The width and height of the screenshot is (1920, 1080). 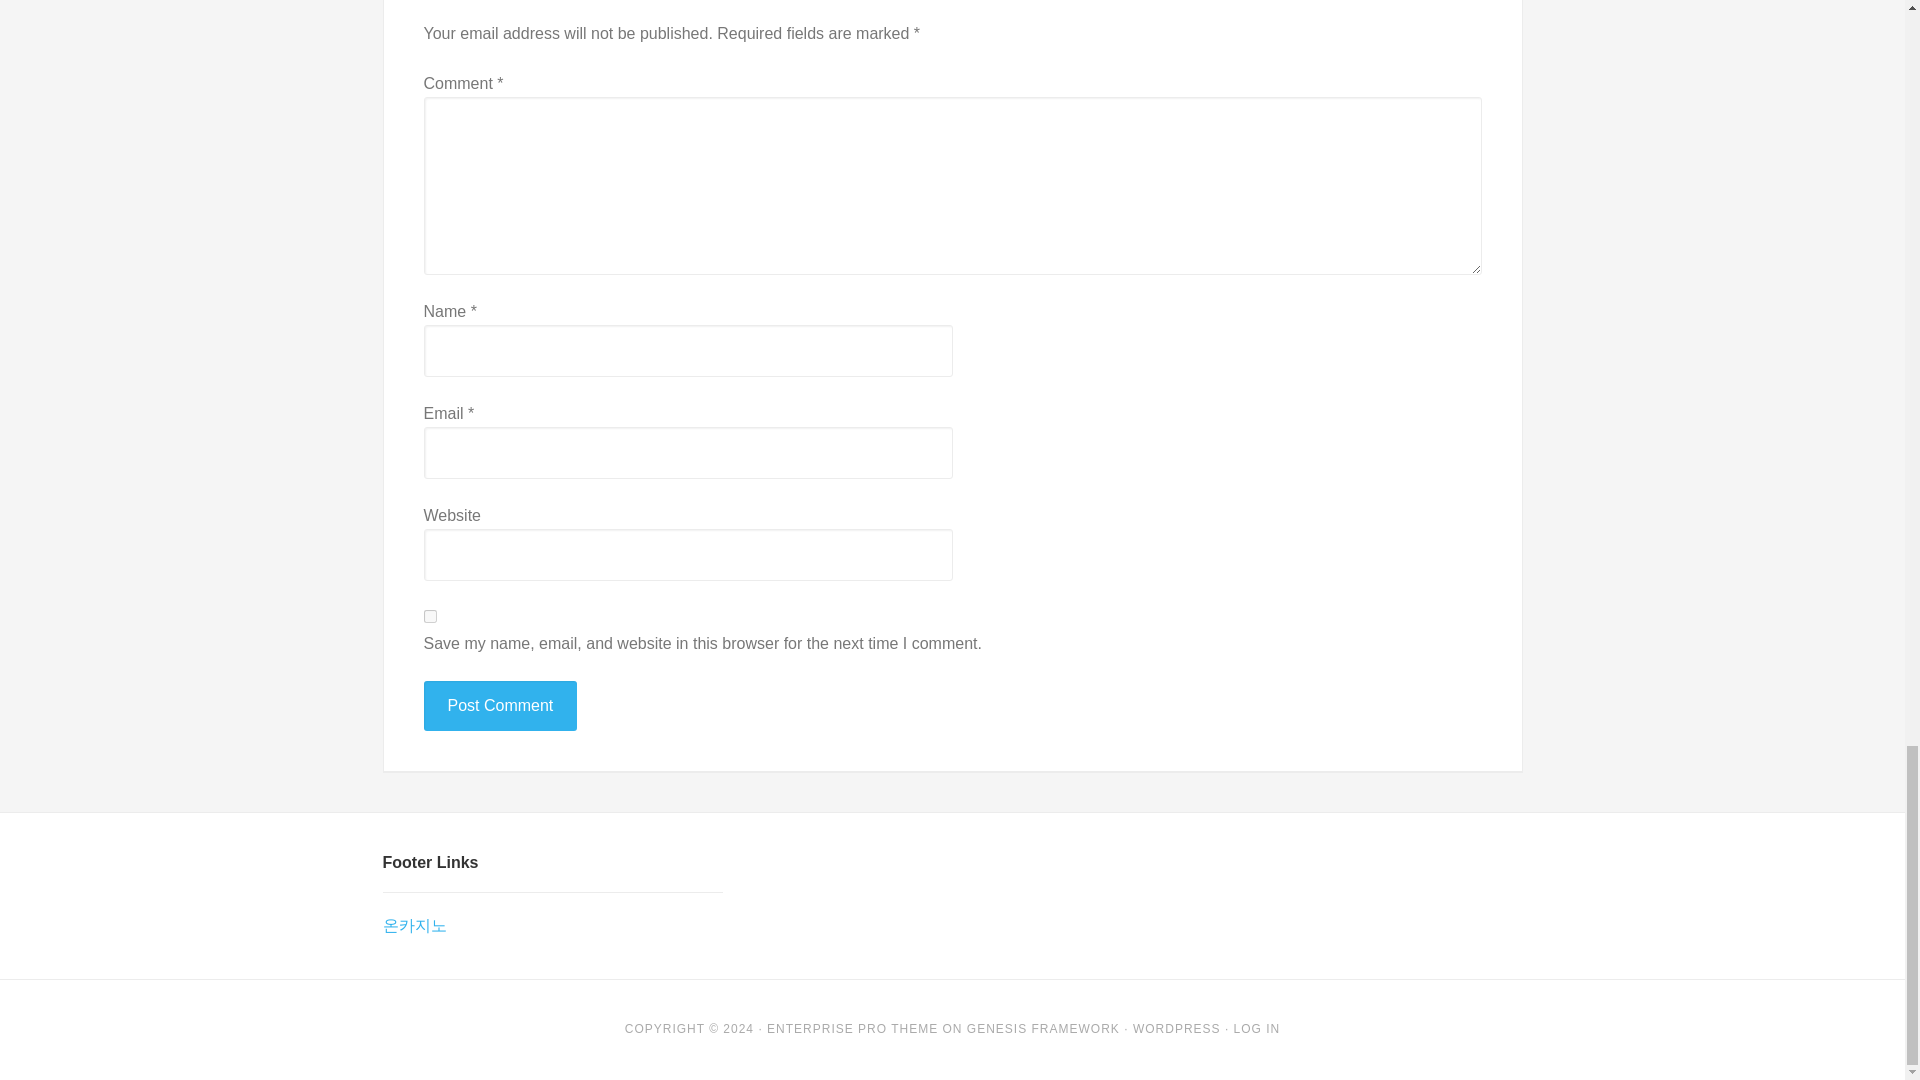 What do you see at coordinates (1257, 1028) in the screenshot?
I see `LOG IN` at bounding box center [1257, 1028].